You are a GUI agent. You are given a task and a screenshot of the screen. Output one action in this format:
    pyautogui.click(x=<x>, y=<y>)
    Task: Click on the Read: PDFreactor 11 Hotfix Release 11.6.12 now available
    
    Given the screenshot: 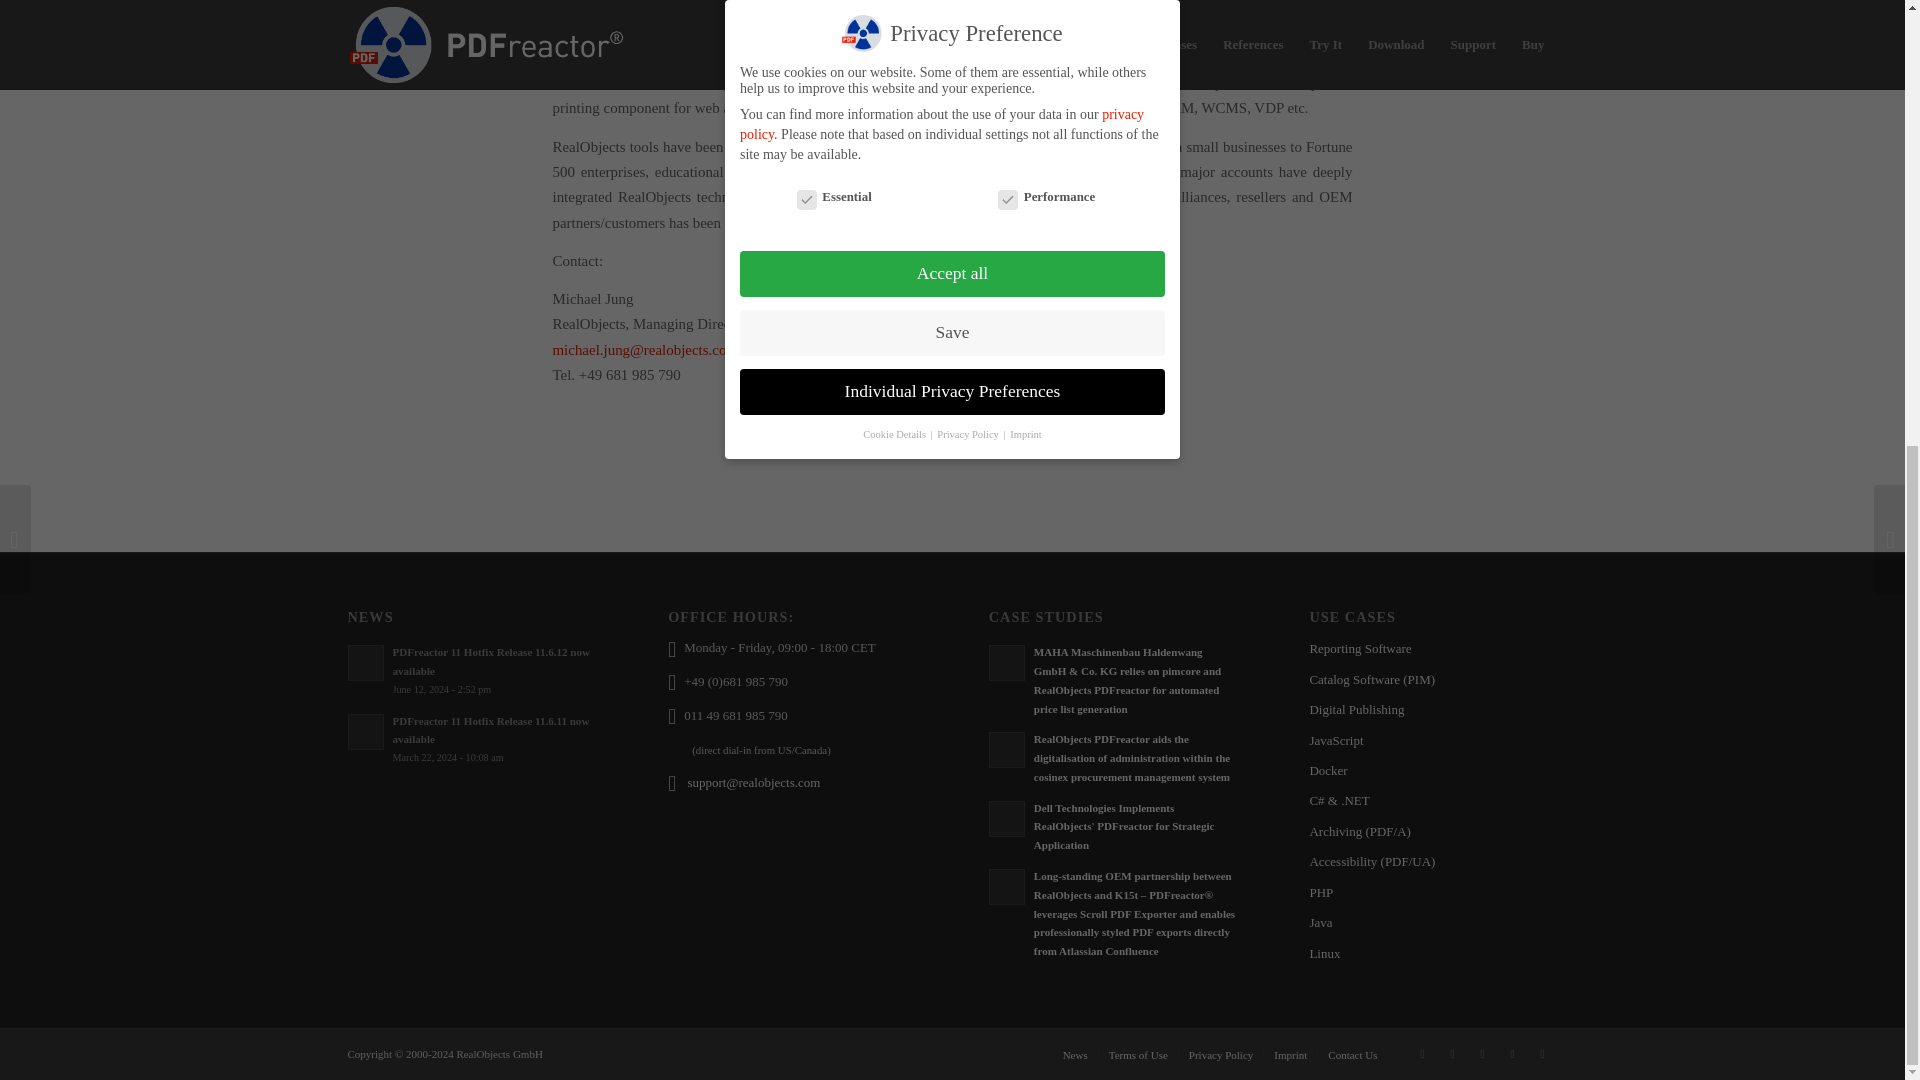 What is the action you would take?
    pyautogui.click(x=490, y=661)
    